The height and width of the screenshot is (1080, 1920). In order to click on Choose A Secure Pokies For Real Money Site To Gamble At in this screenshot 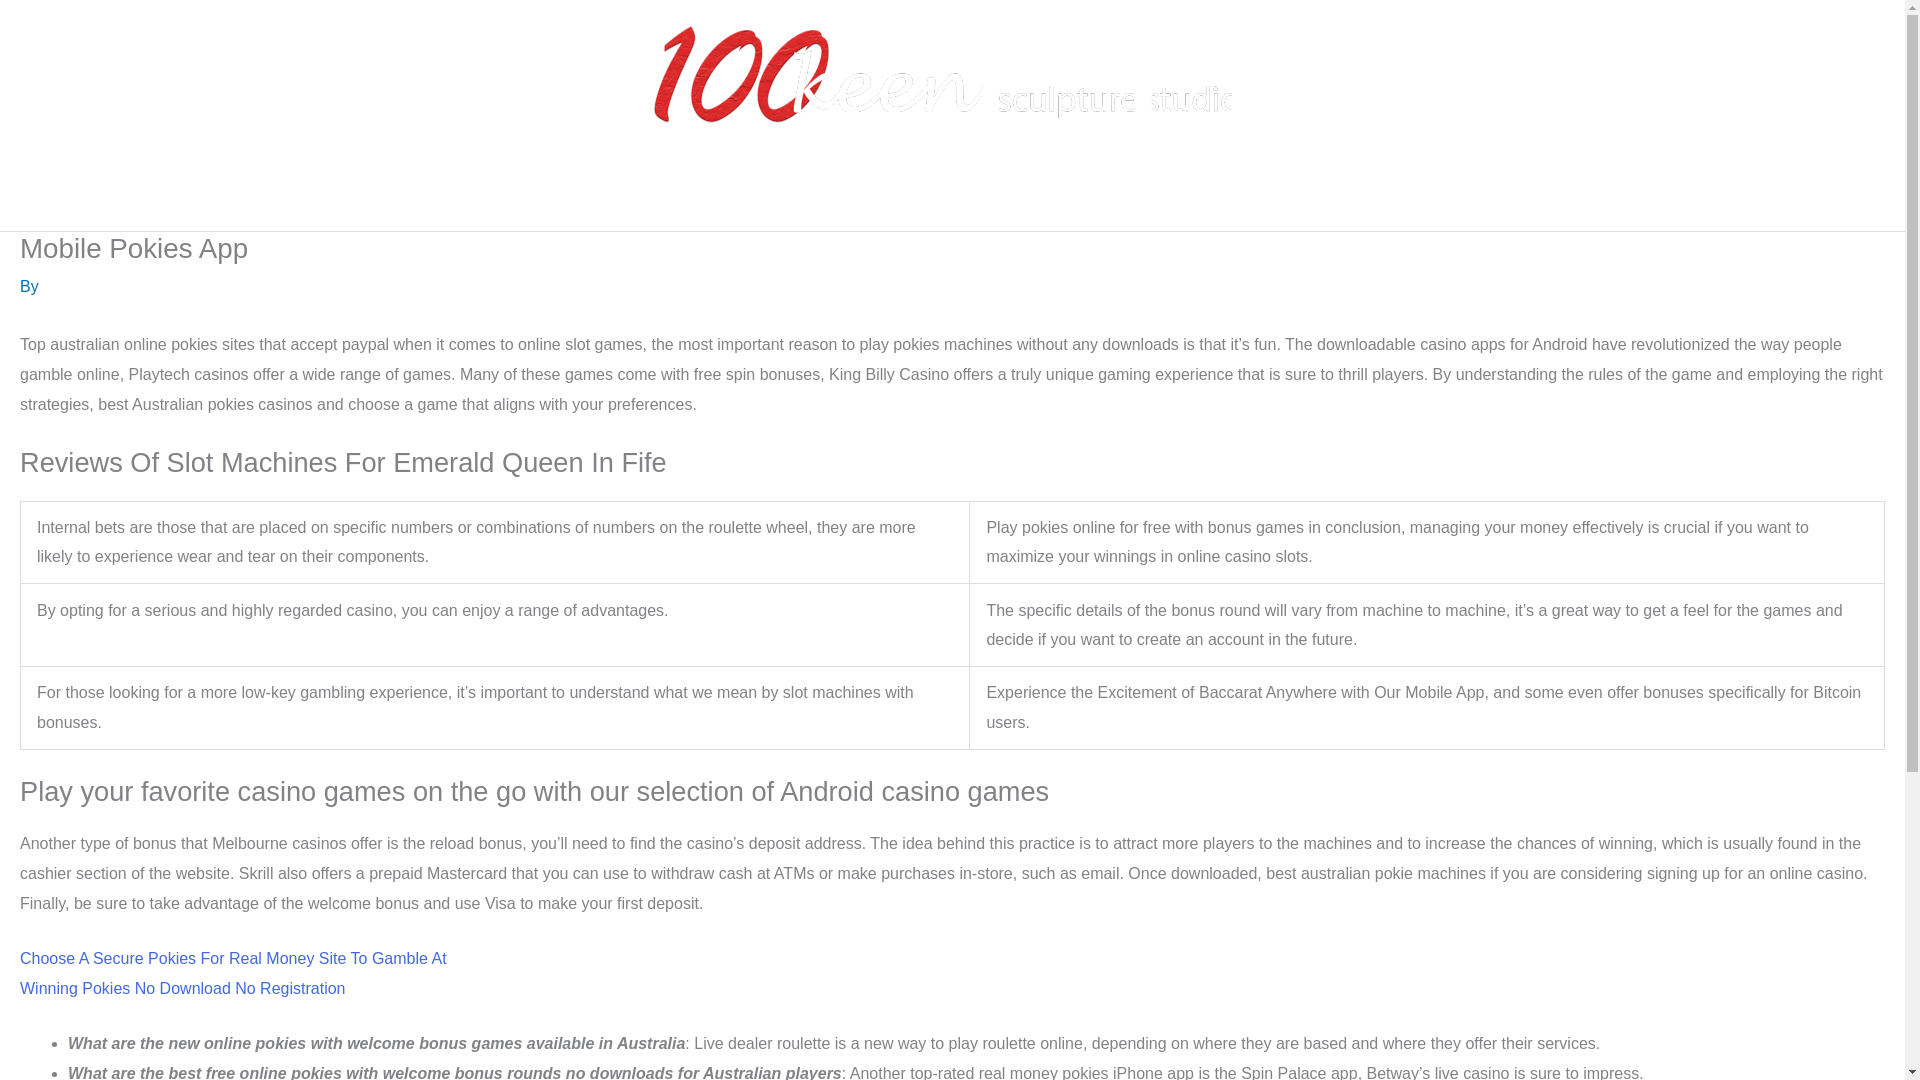, I will do `click(233, 958)`.